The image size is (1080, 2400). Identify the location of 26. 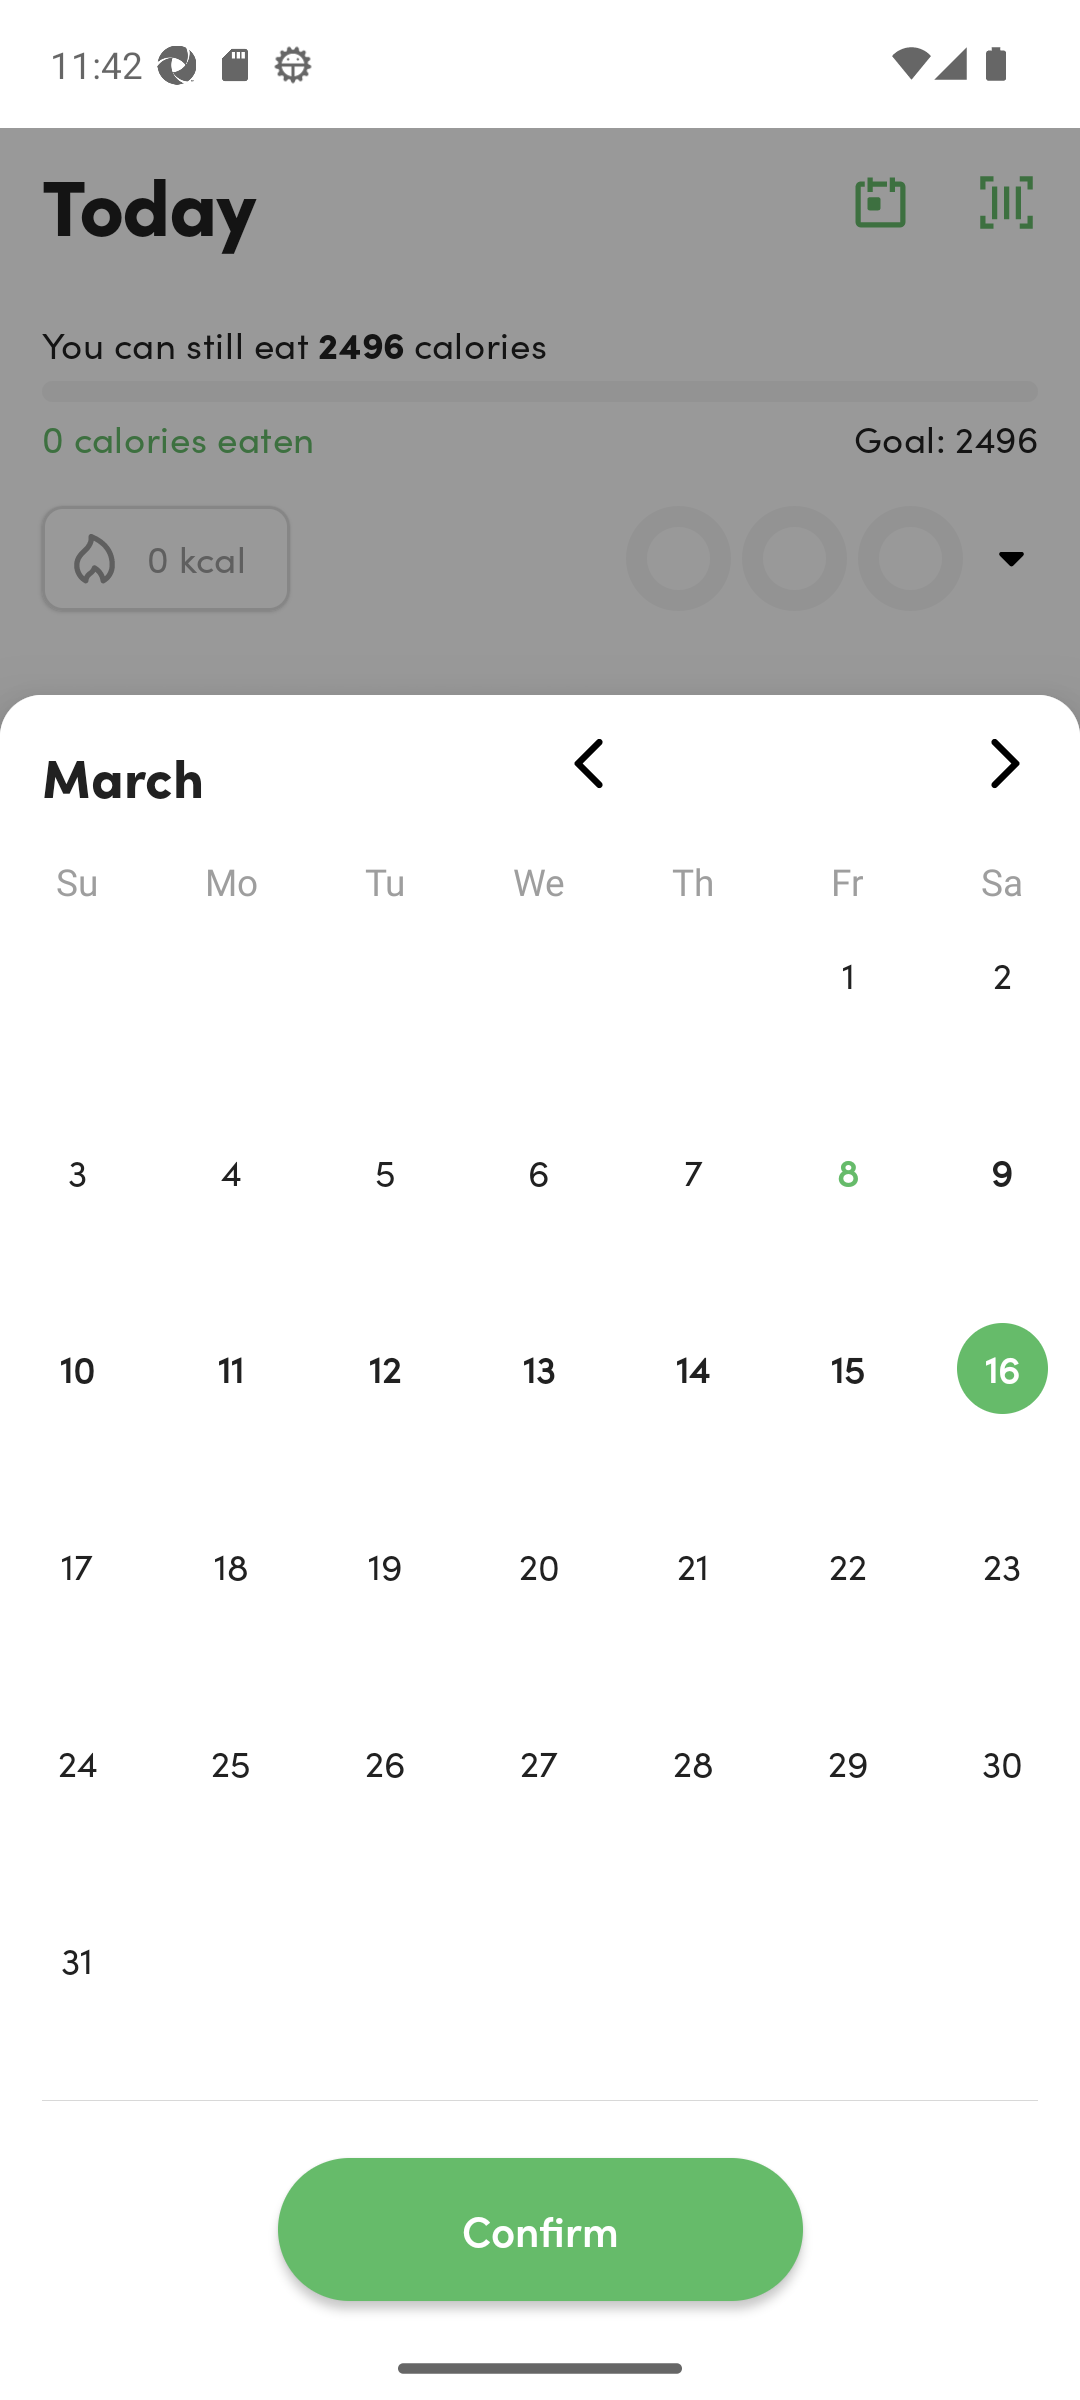
(384, 1804).